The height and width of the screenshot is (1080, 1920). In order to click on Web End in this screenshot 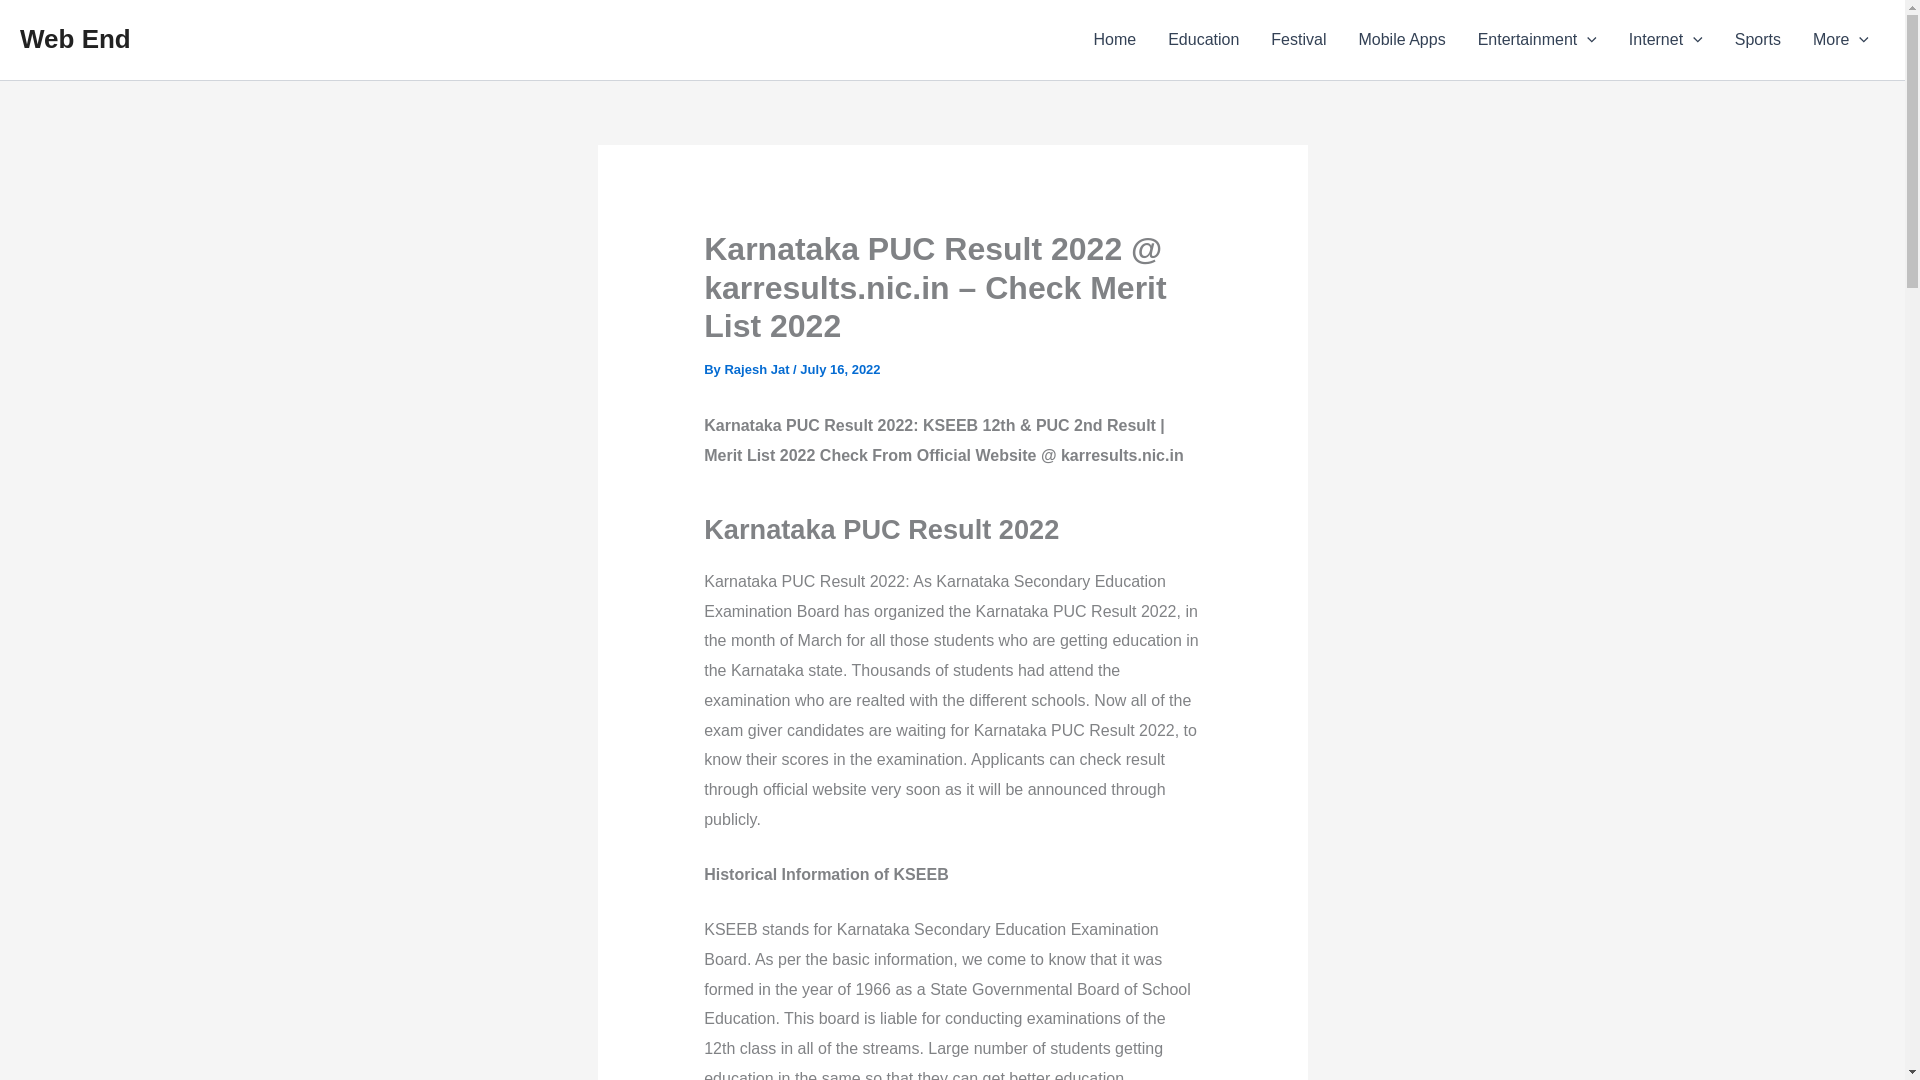, I will do `click(74, 38)`.